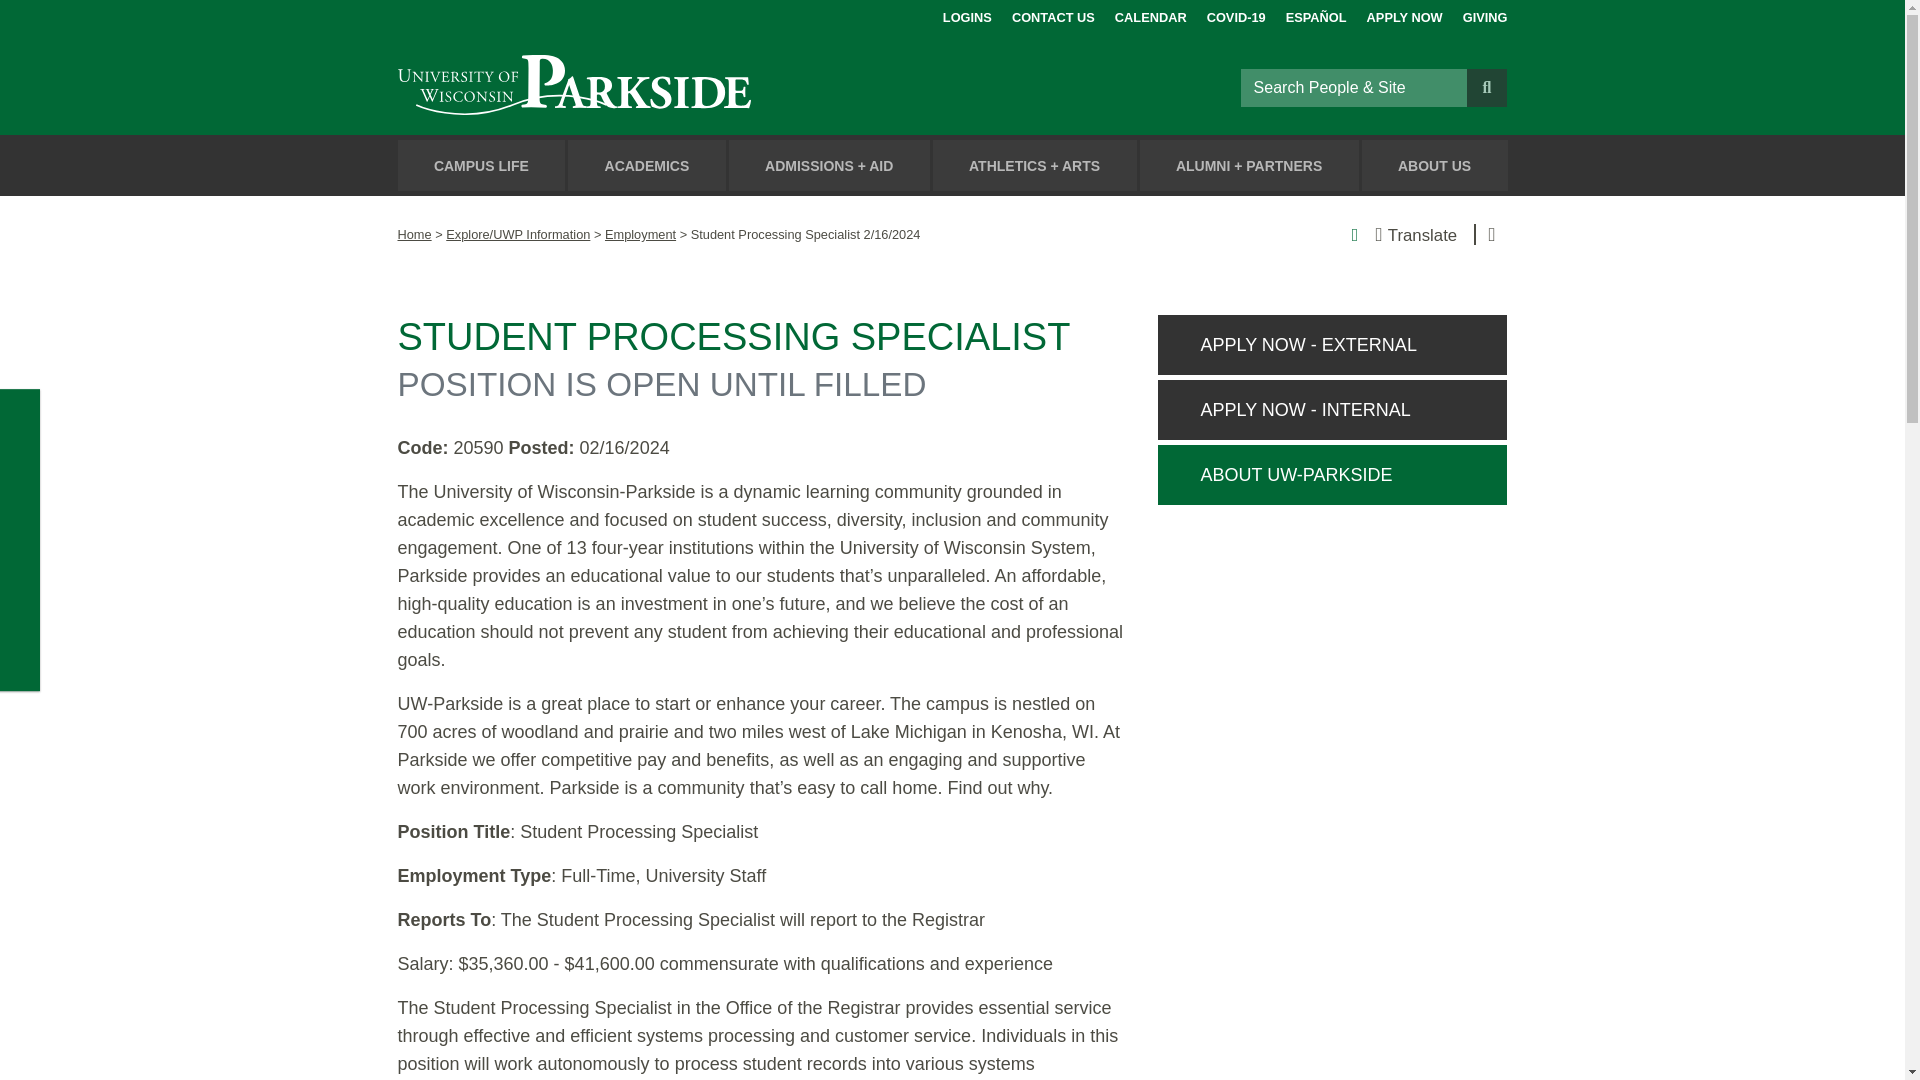  I want to click on GIVING, so click(1485, 14).